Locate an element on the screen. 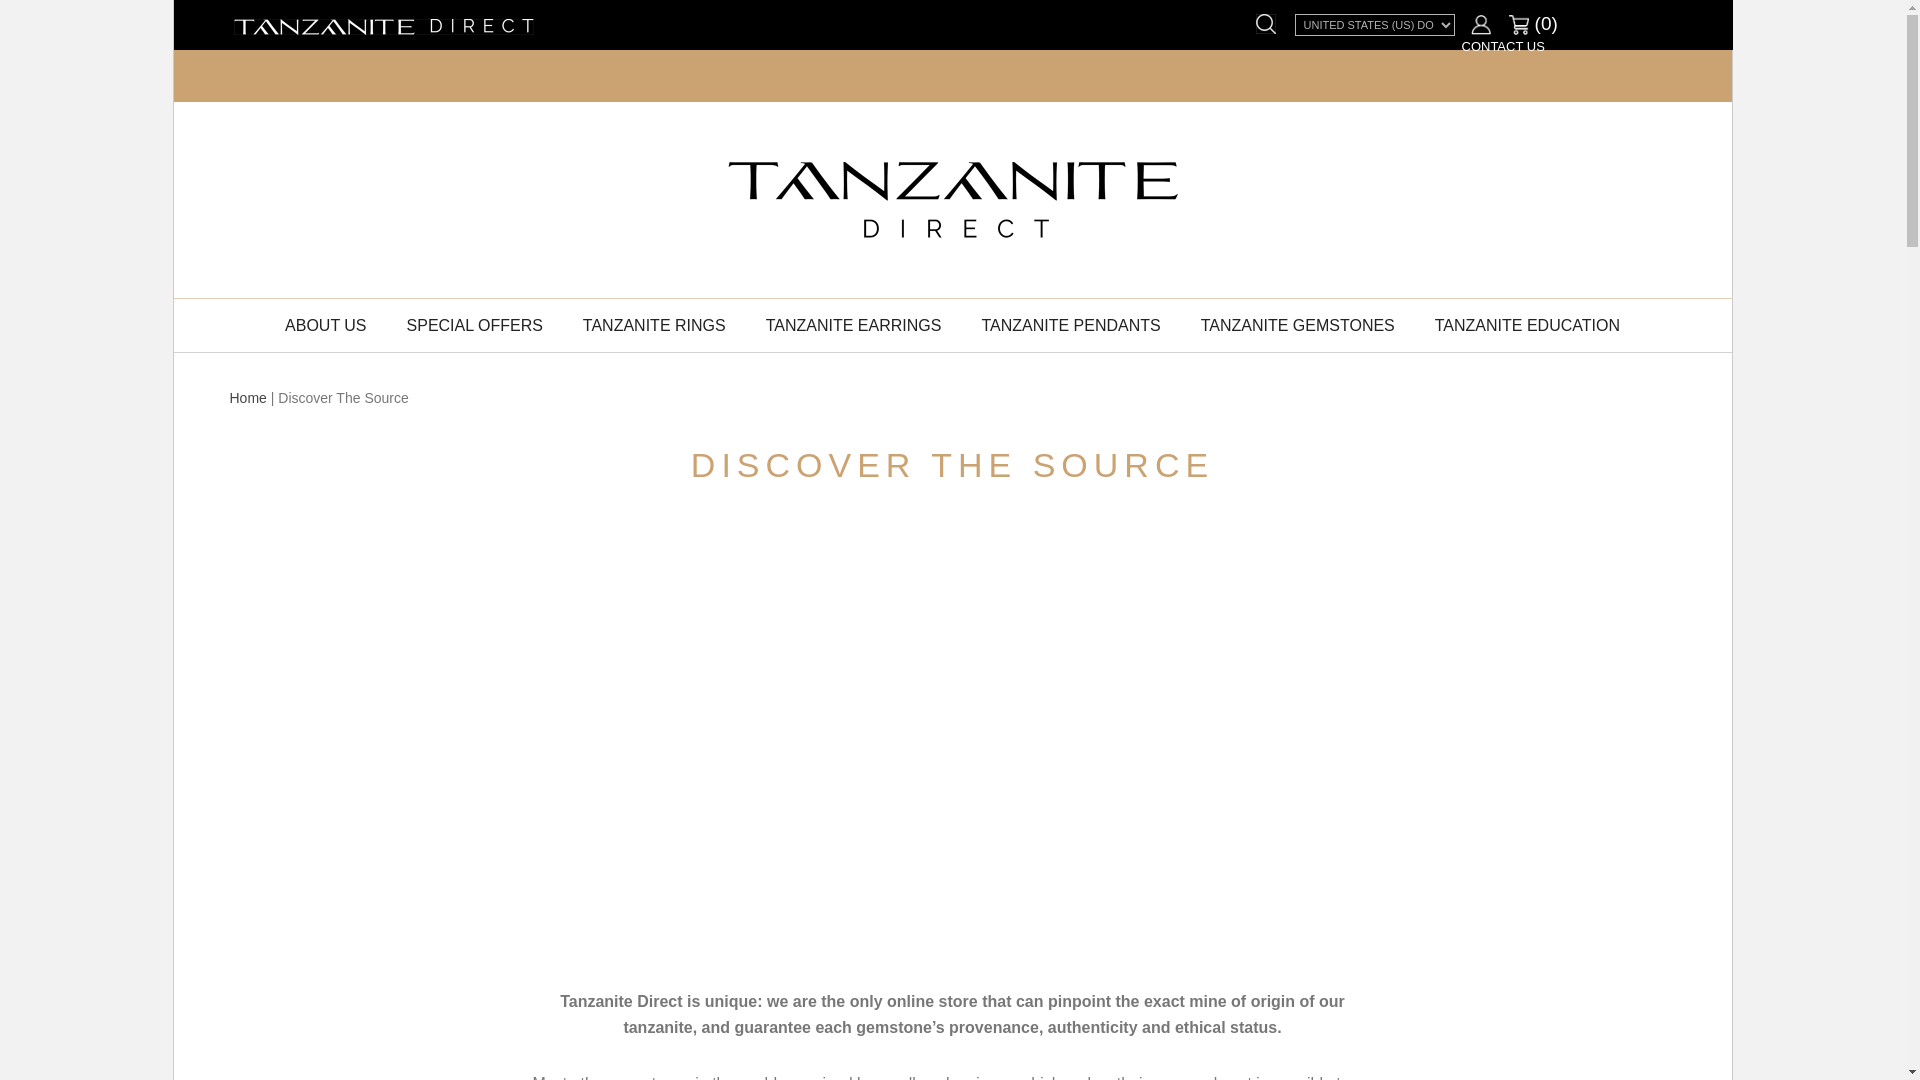  Search for: is located at coordinates (1248, 24).